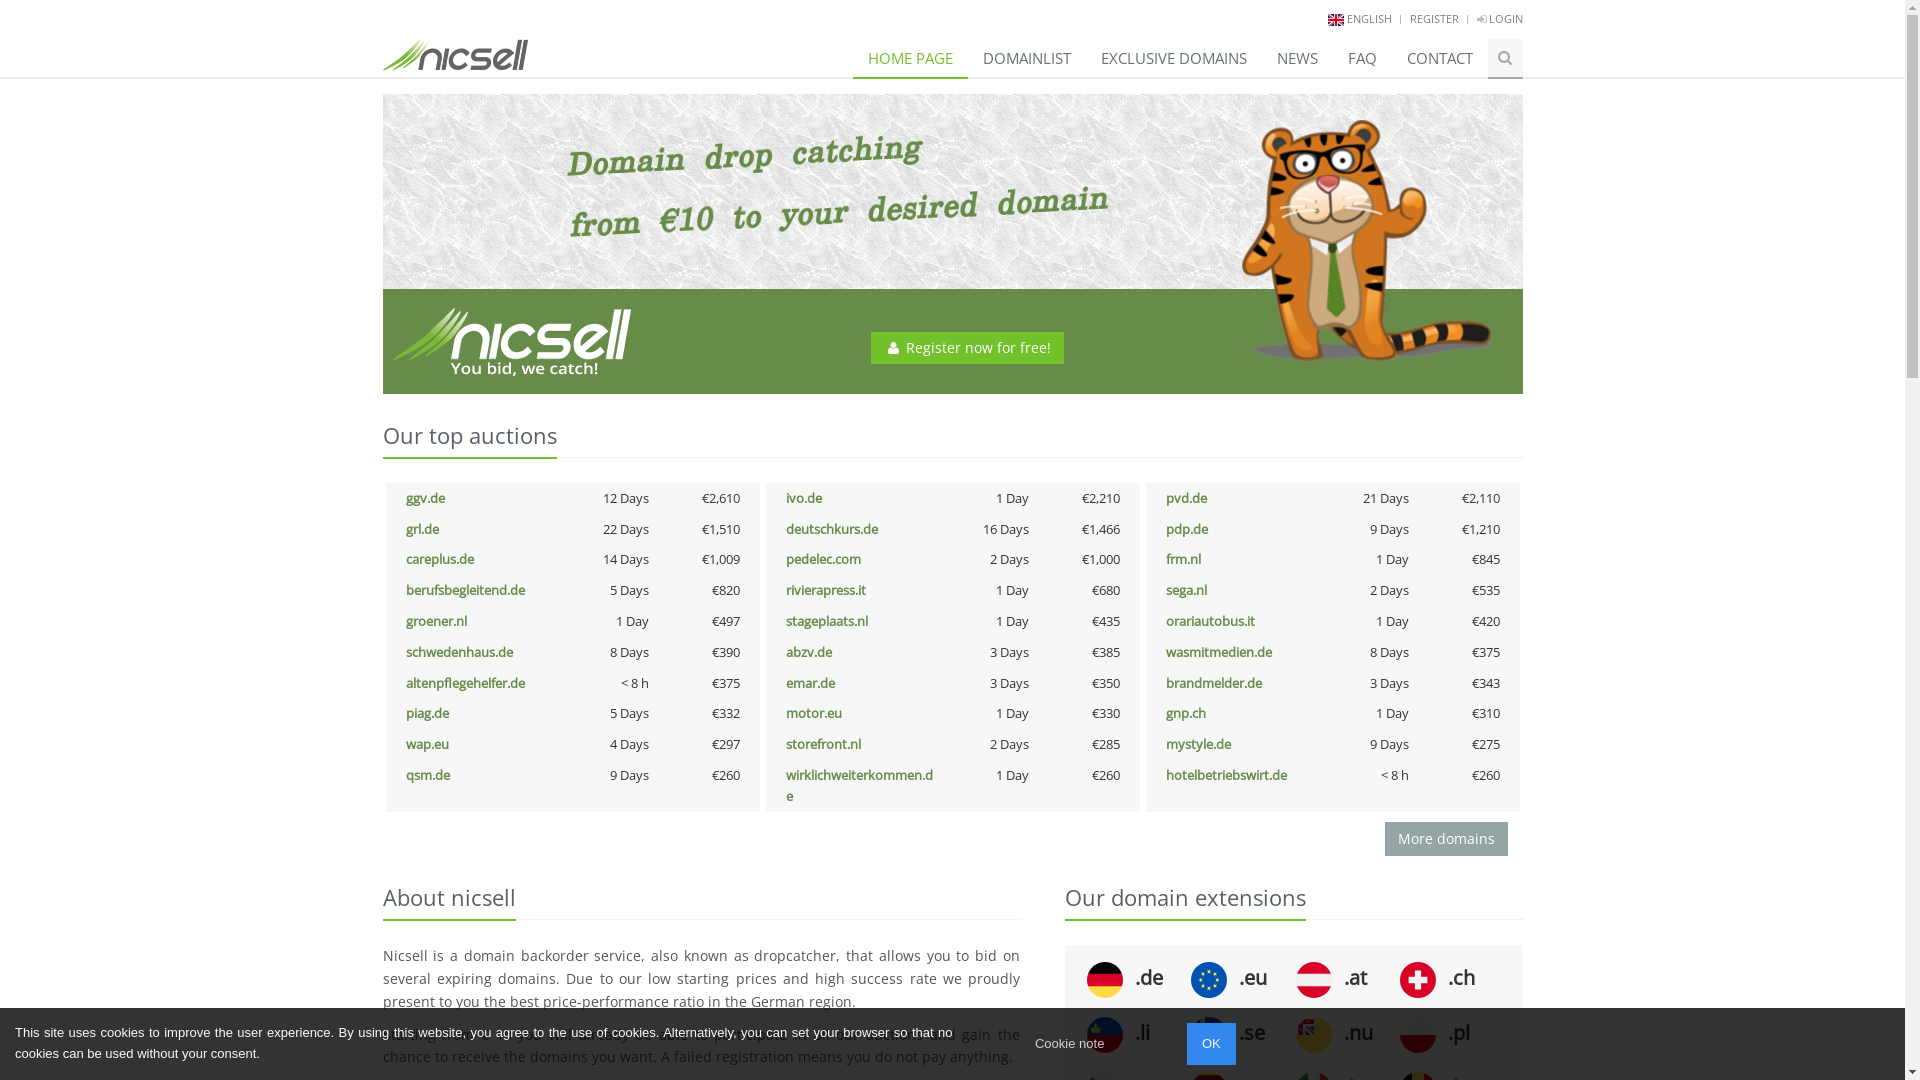  I want to click on NEWS, so click(1298, 58).